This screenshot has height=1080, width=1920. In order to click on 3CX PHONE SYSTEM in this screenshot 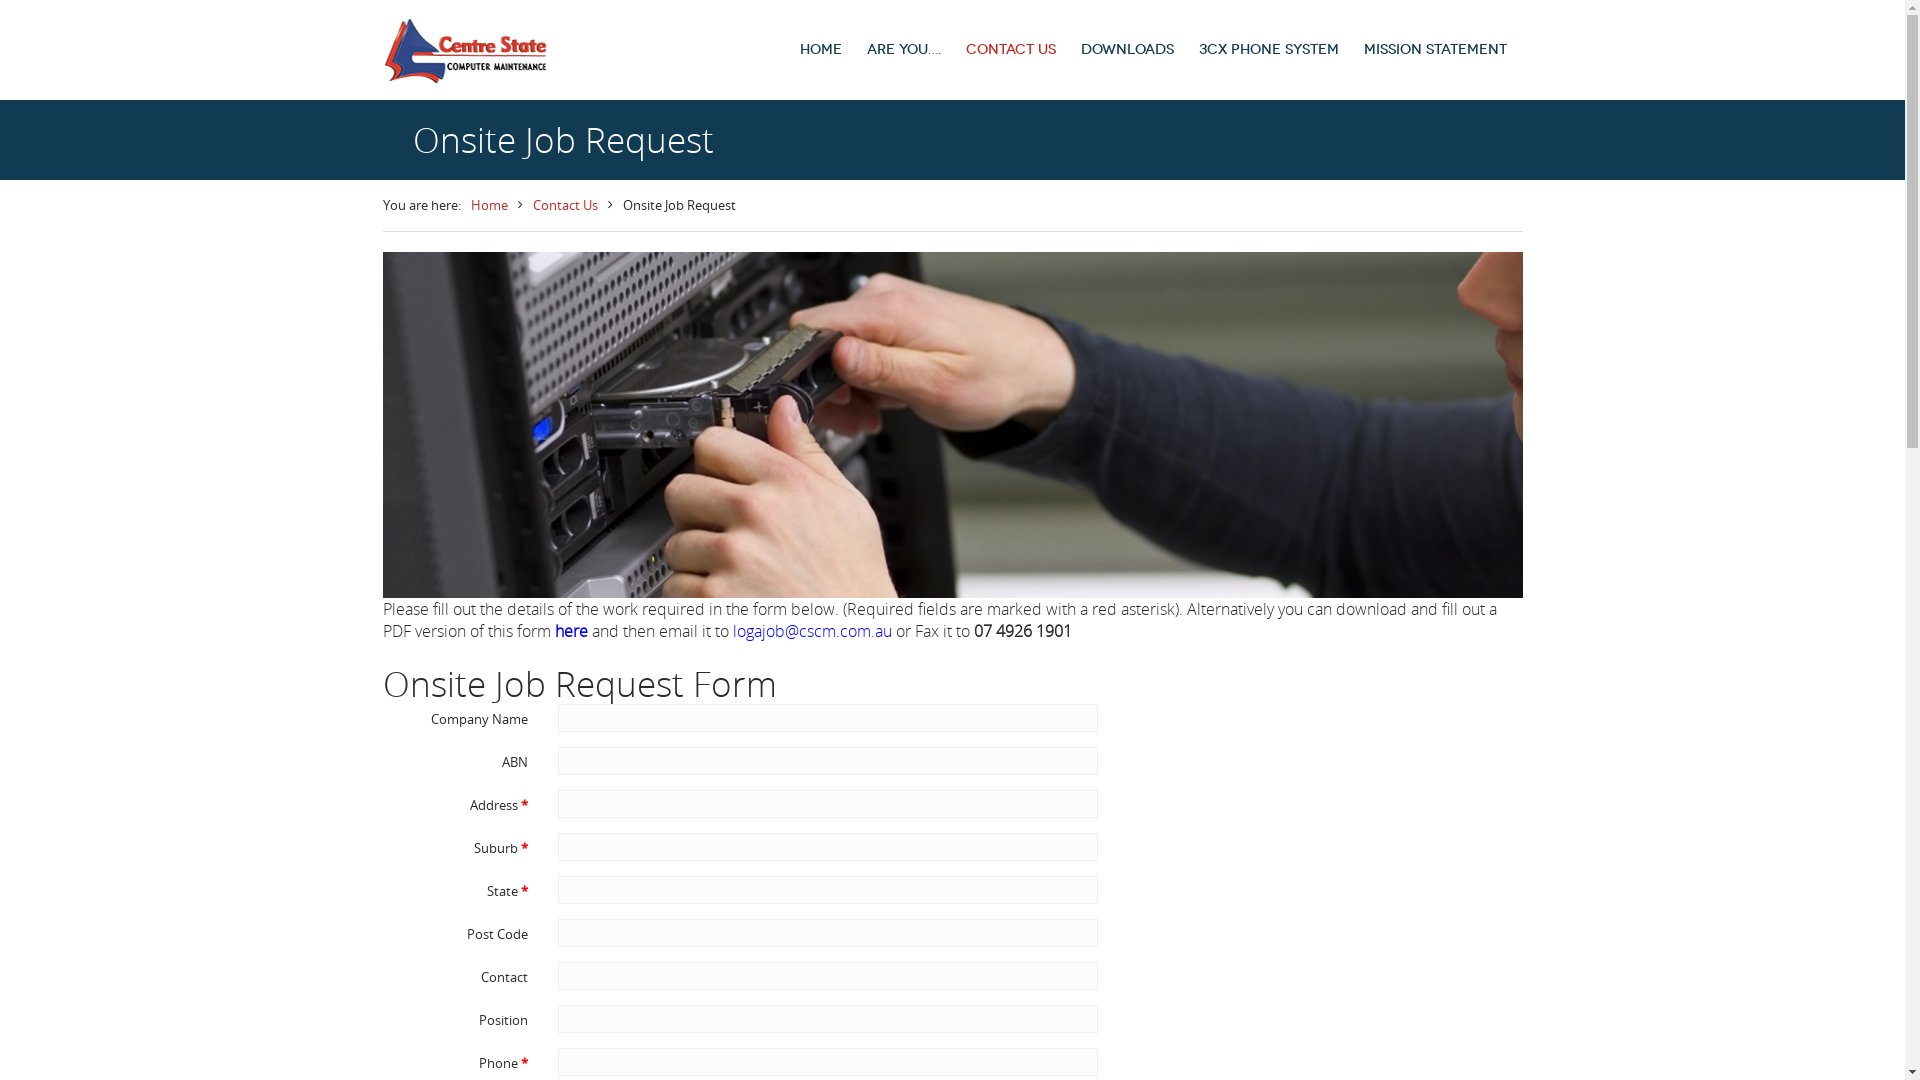, I will do `click(1269, 50)`.